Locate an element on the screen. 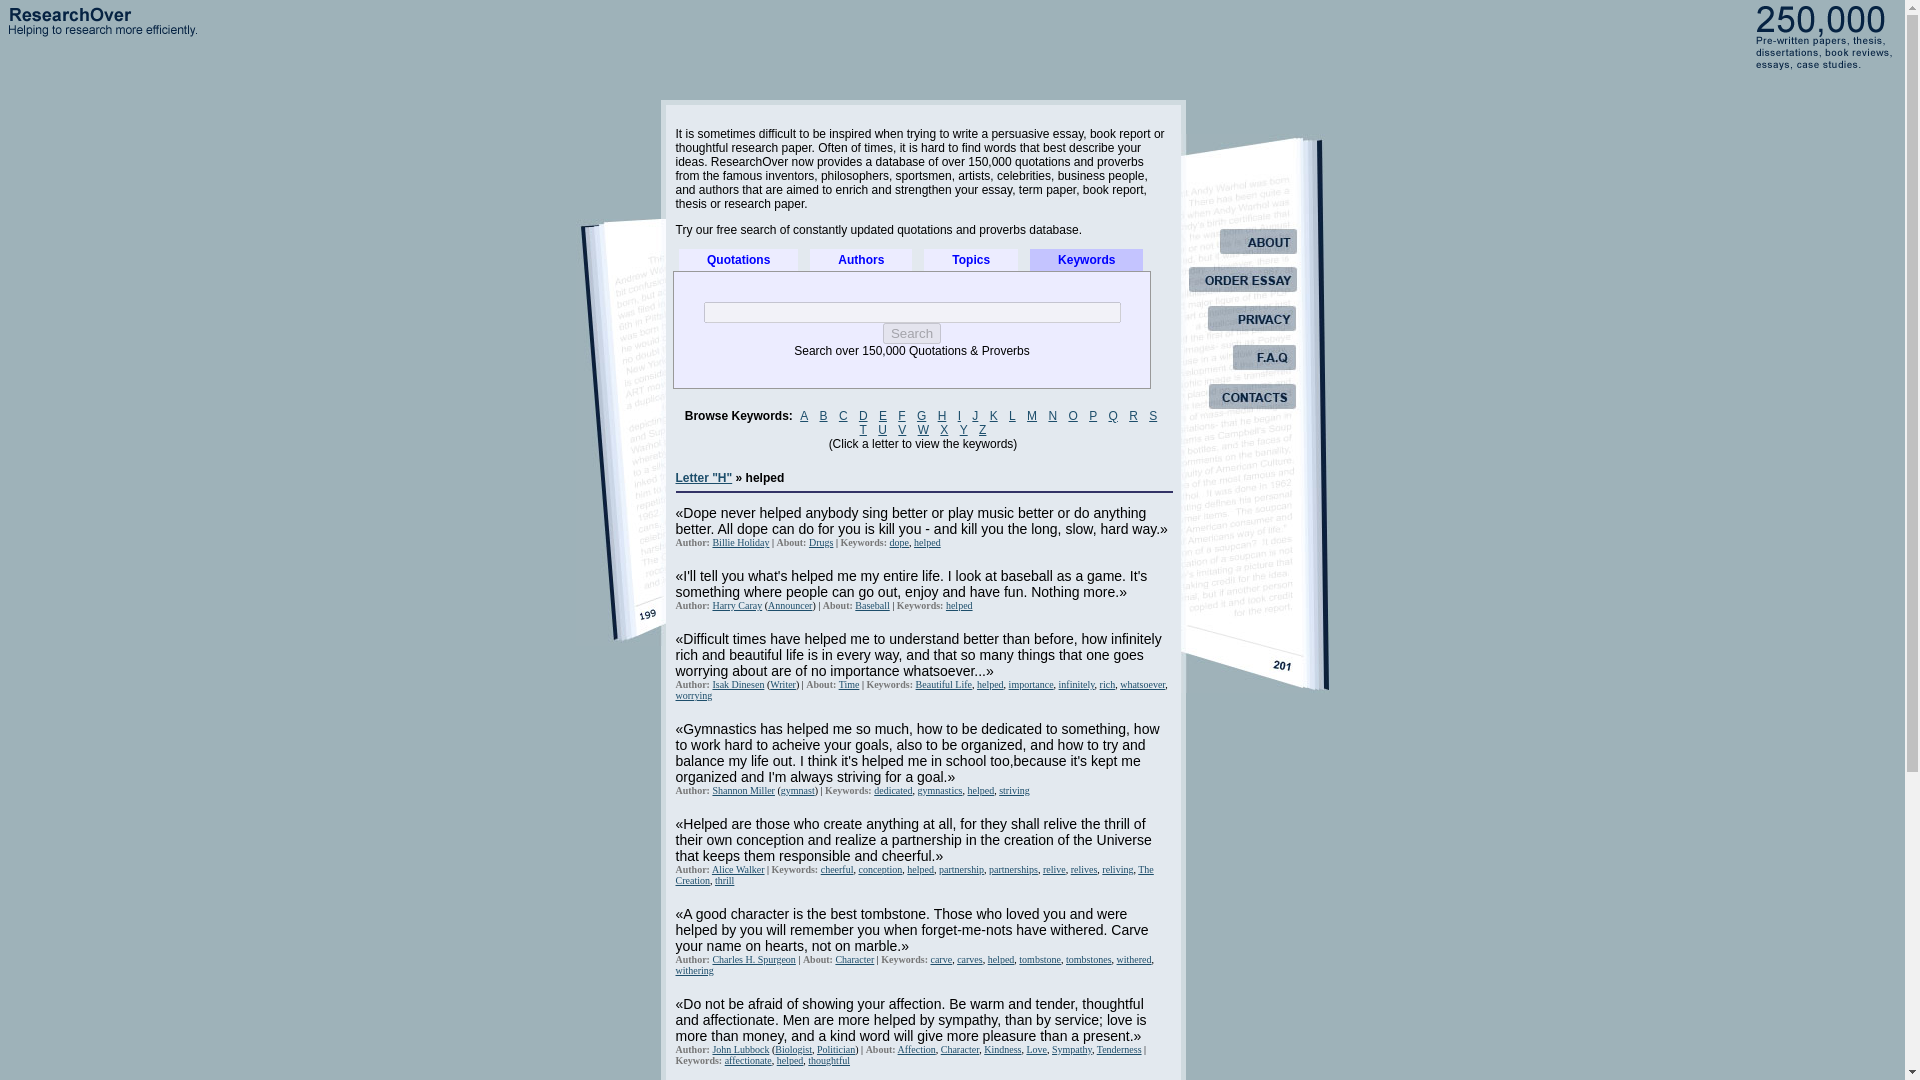  Drugs is located at coordinates (820, 542).